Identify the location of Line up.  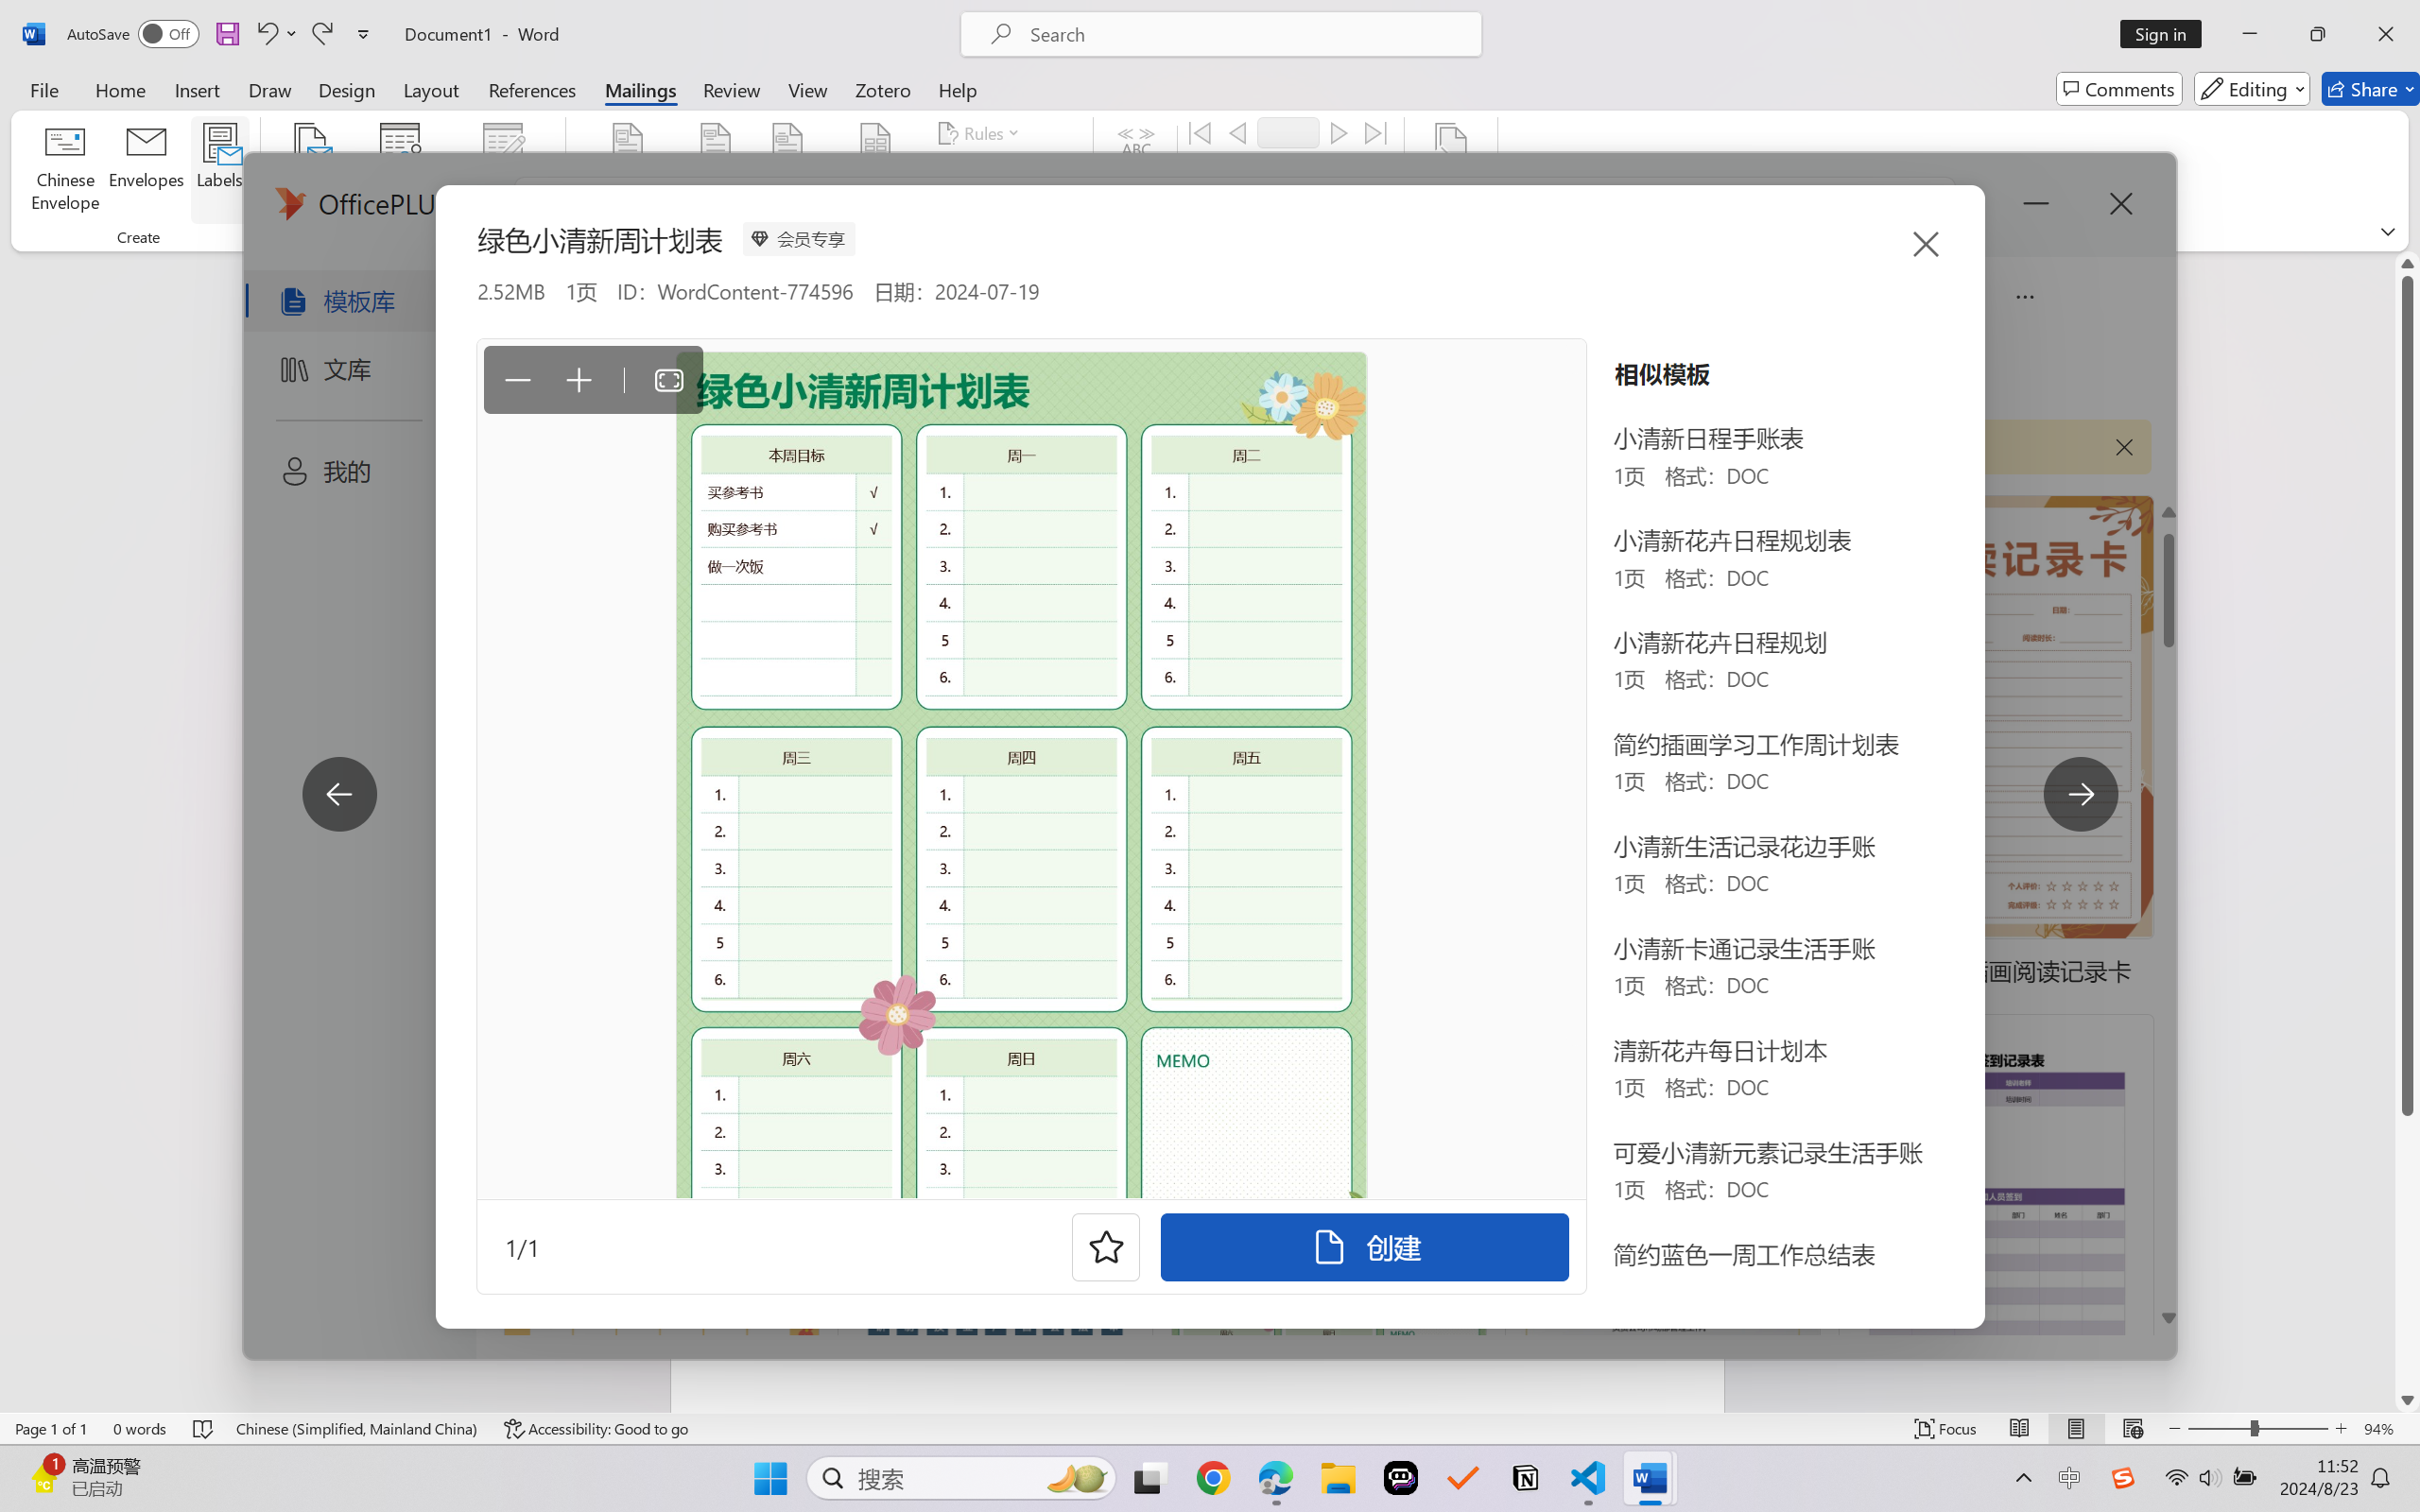
(2408, 263).